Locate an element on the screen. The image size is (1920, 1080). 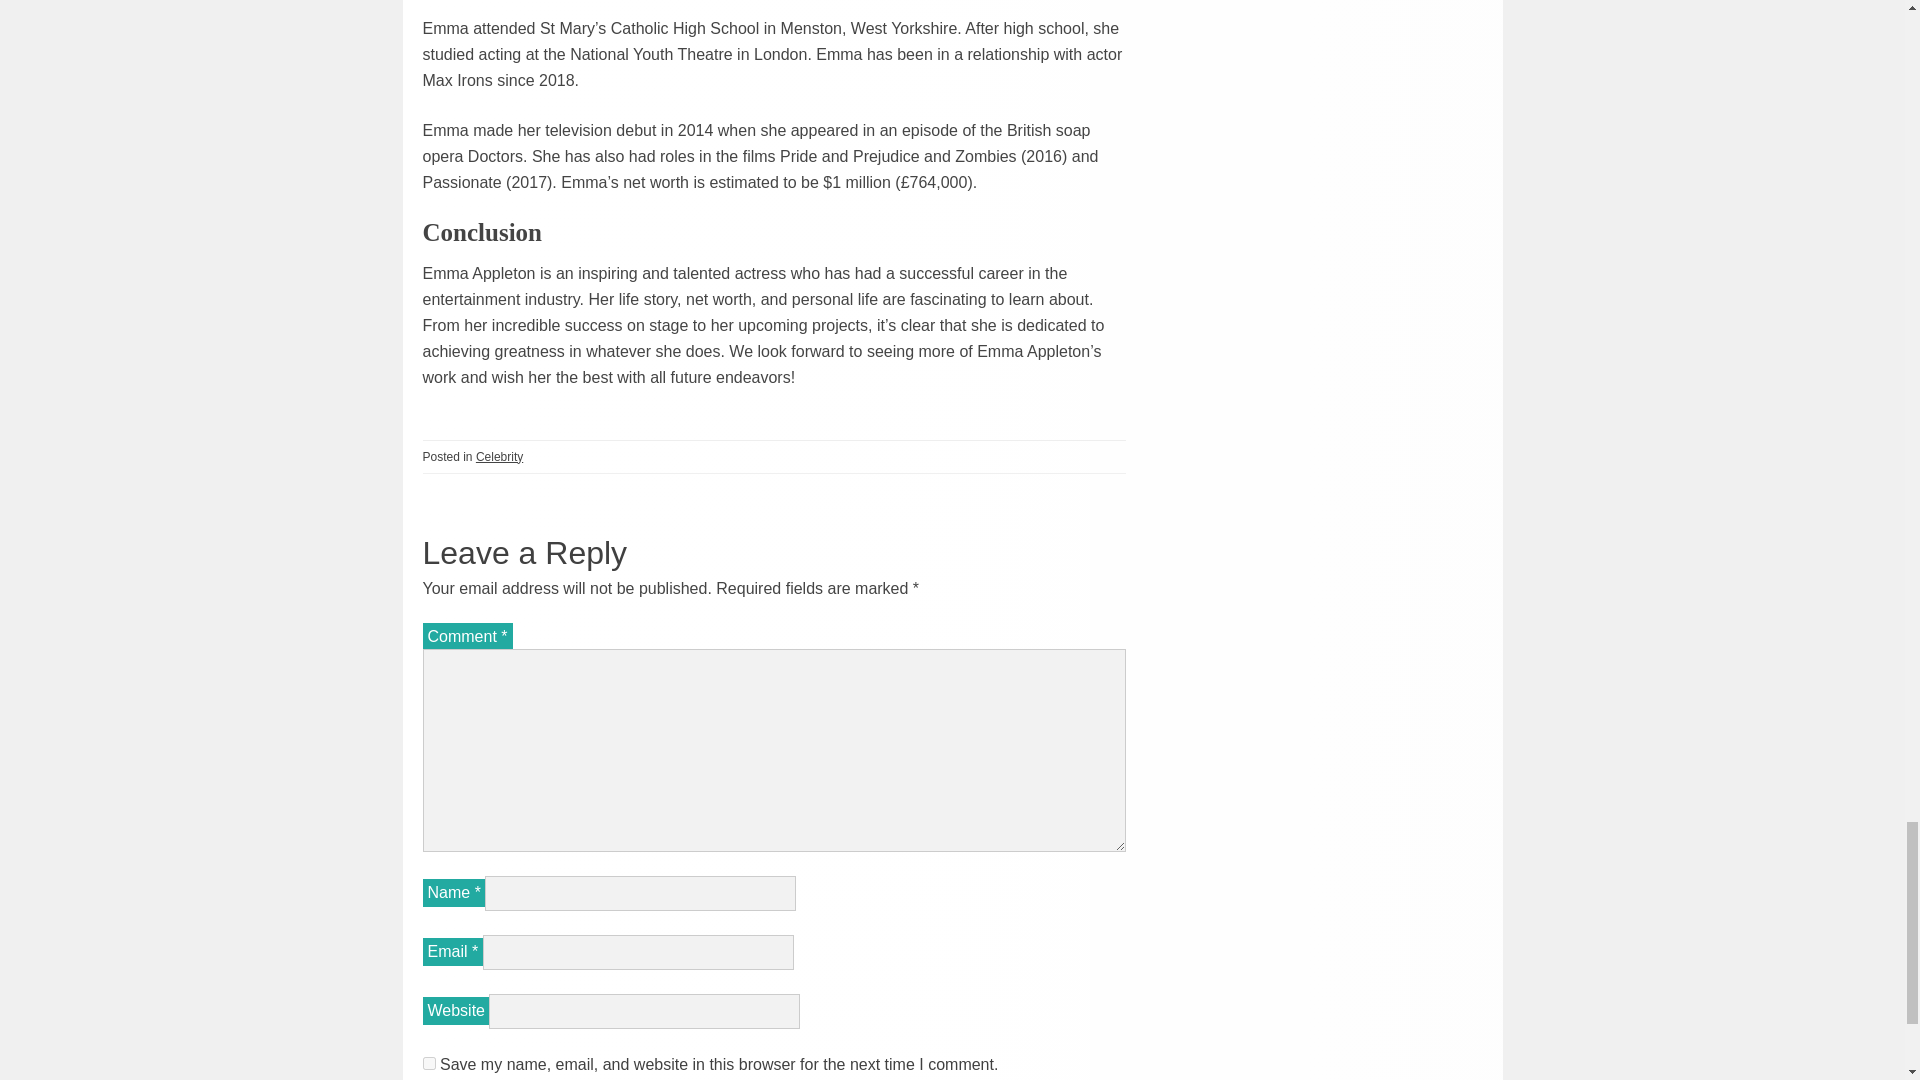
yes is located at coordinates (428, 1062).